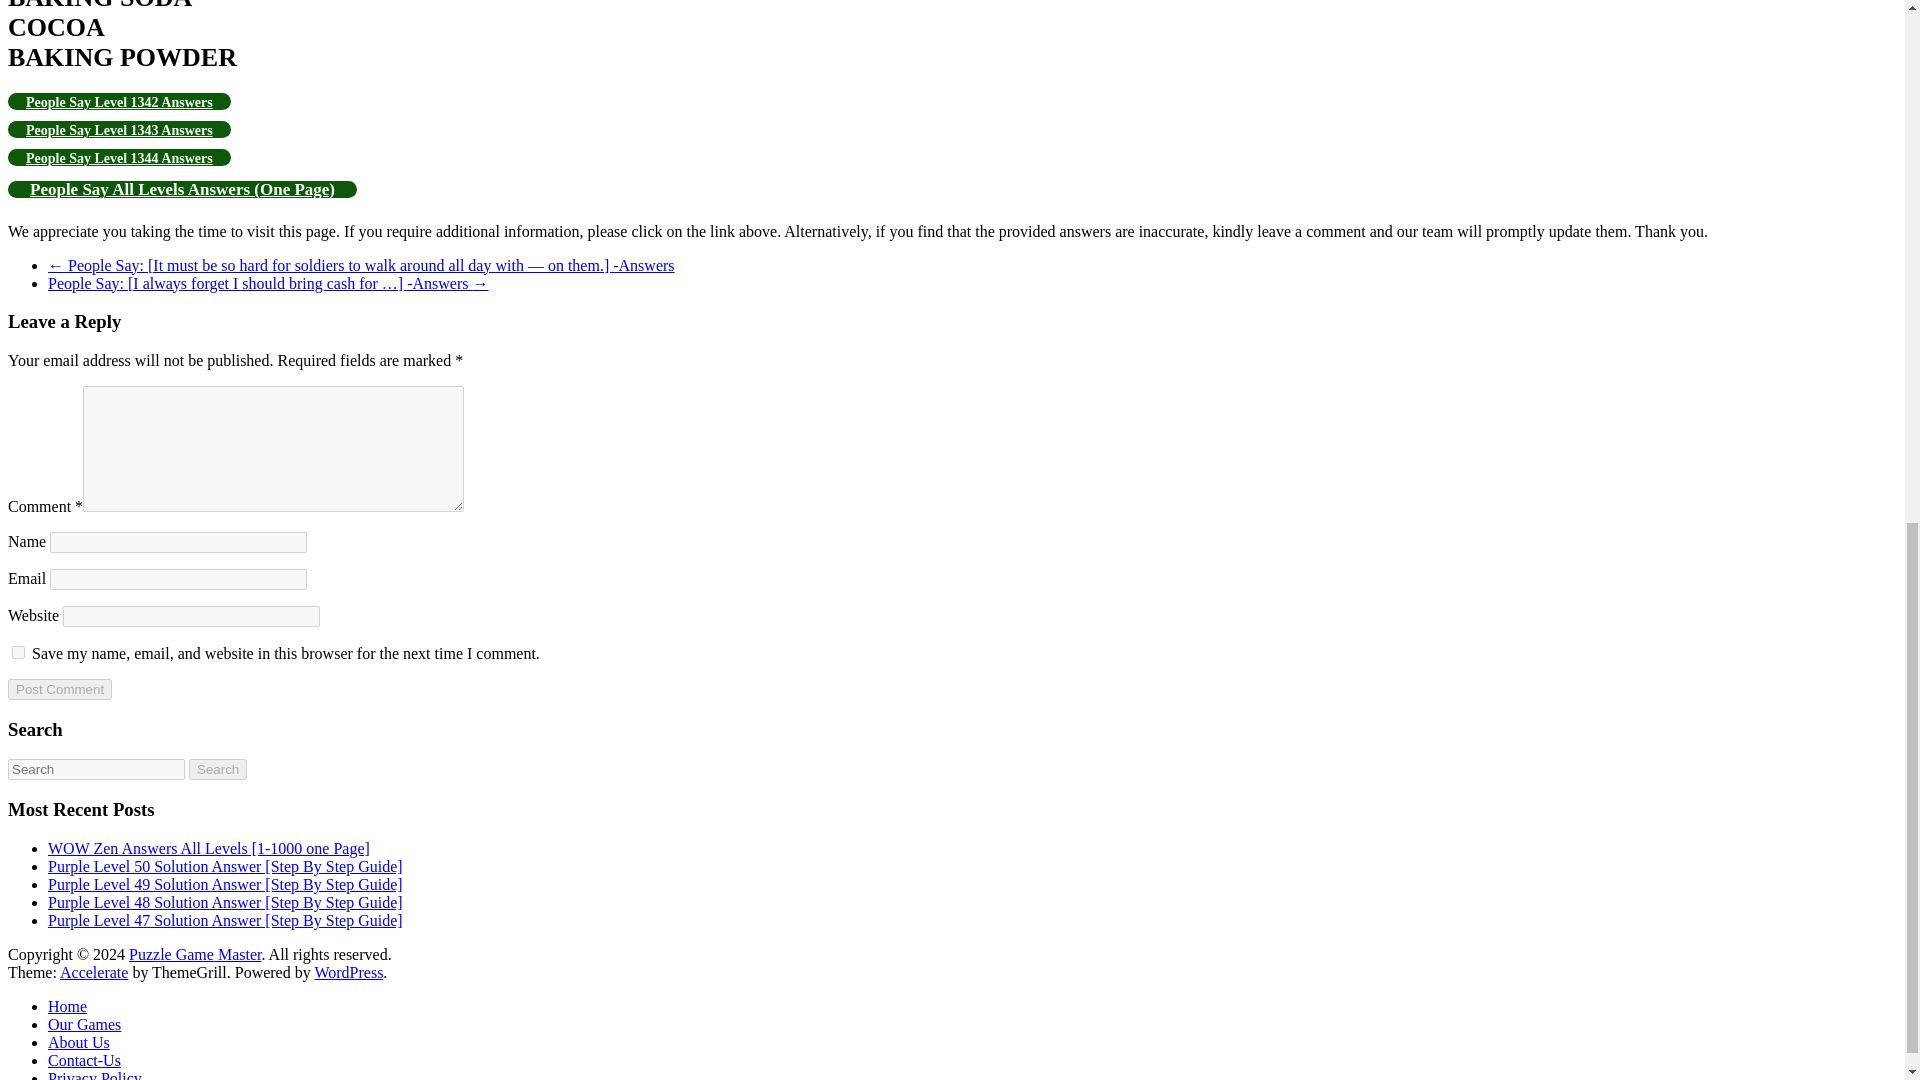 Image resolution: width=1920 pixels, height=1080 pixels. Describe the element at coordinates (59, 689) in the screenshot. I see `Post Comment` at that location.